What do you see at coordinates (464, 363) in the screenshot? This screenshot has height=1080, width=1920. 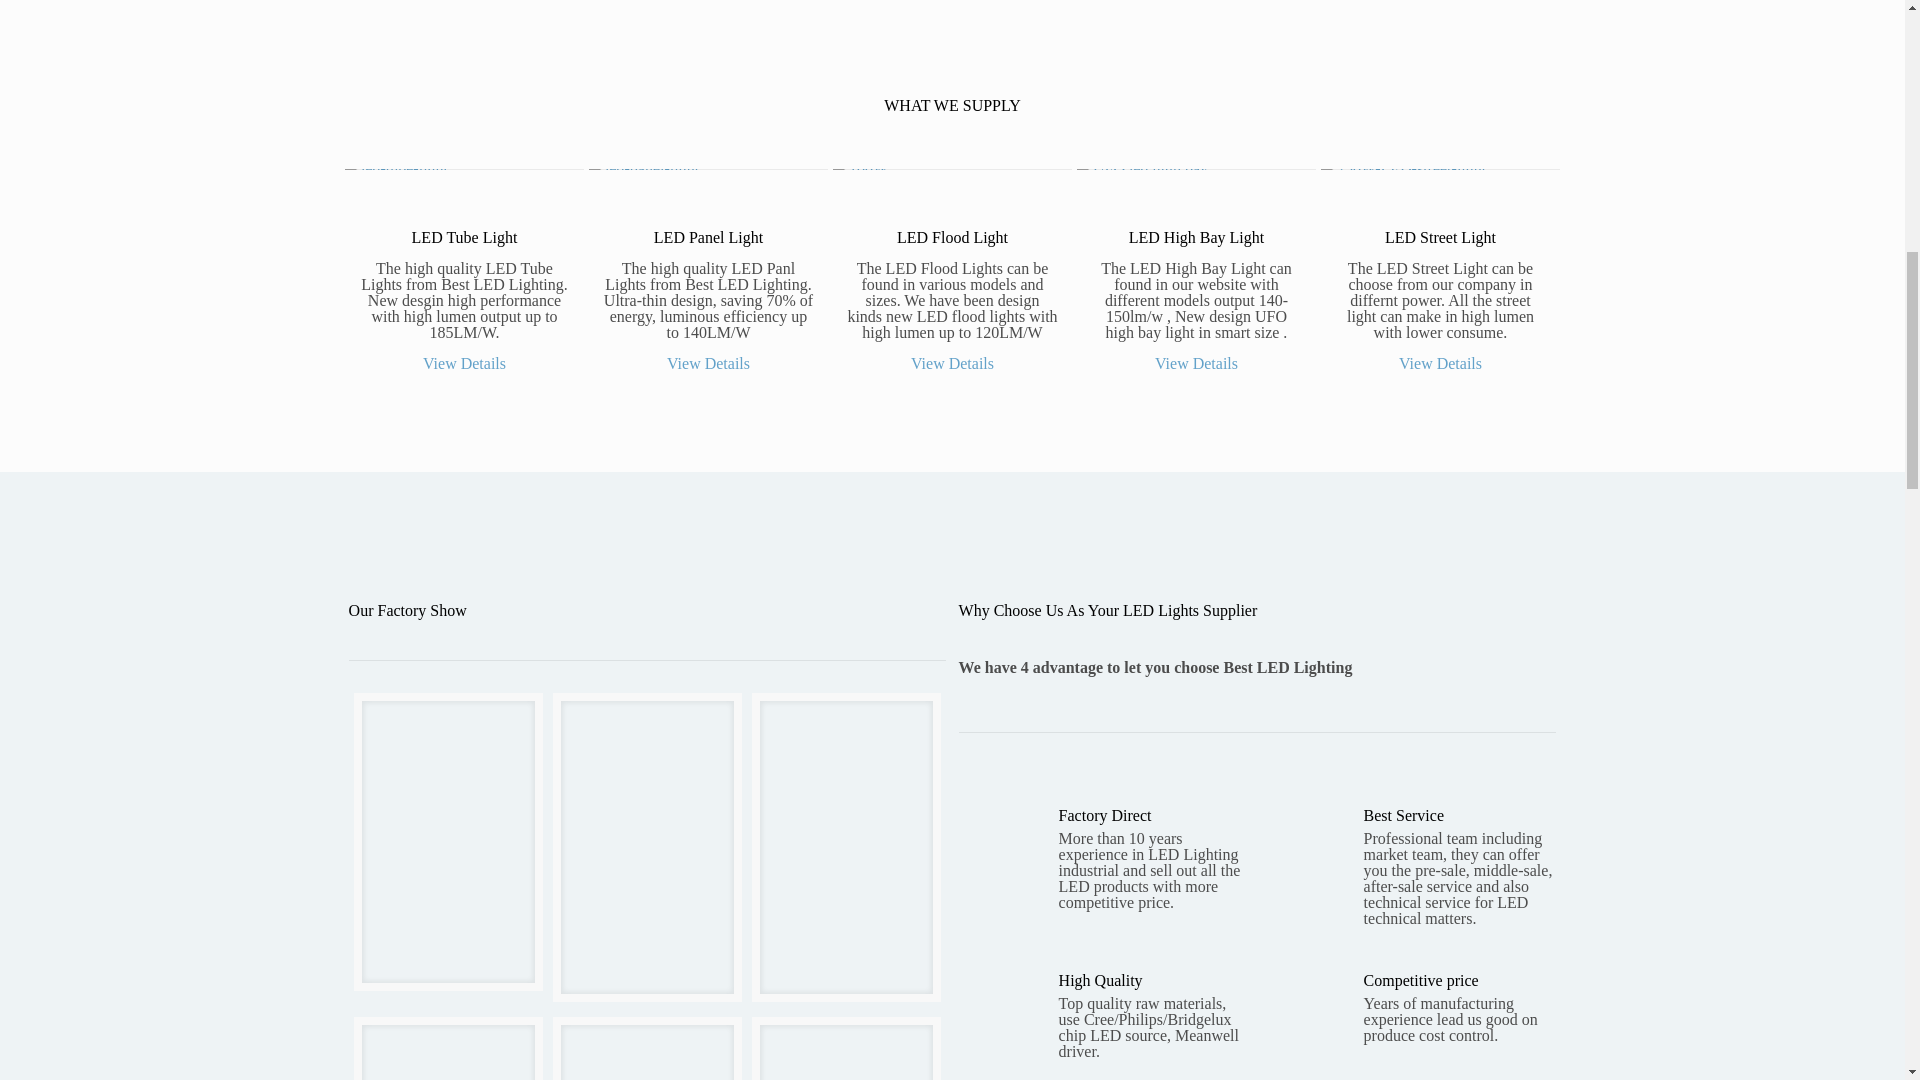 I see `View Details` at bounding box center [464, 363].